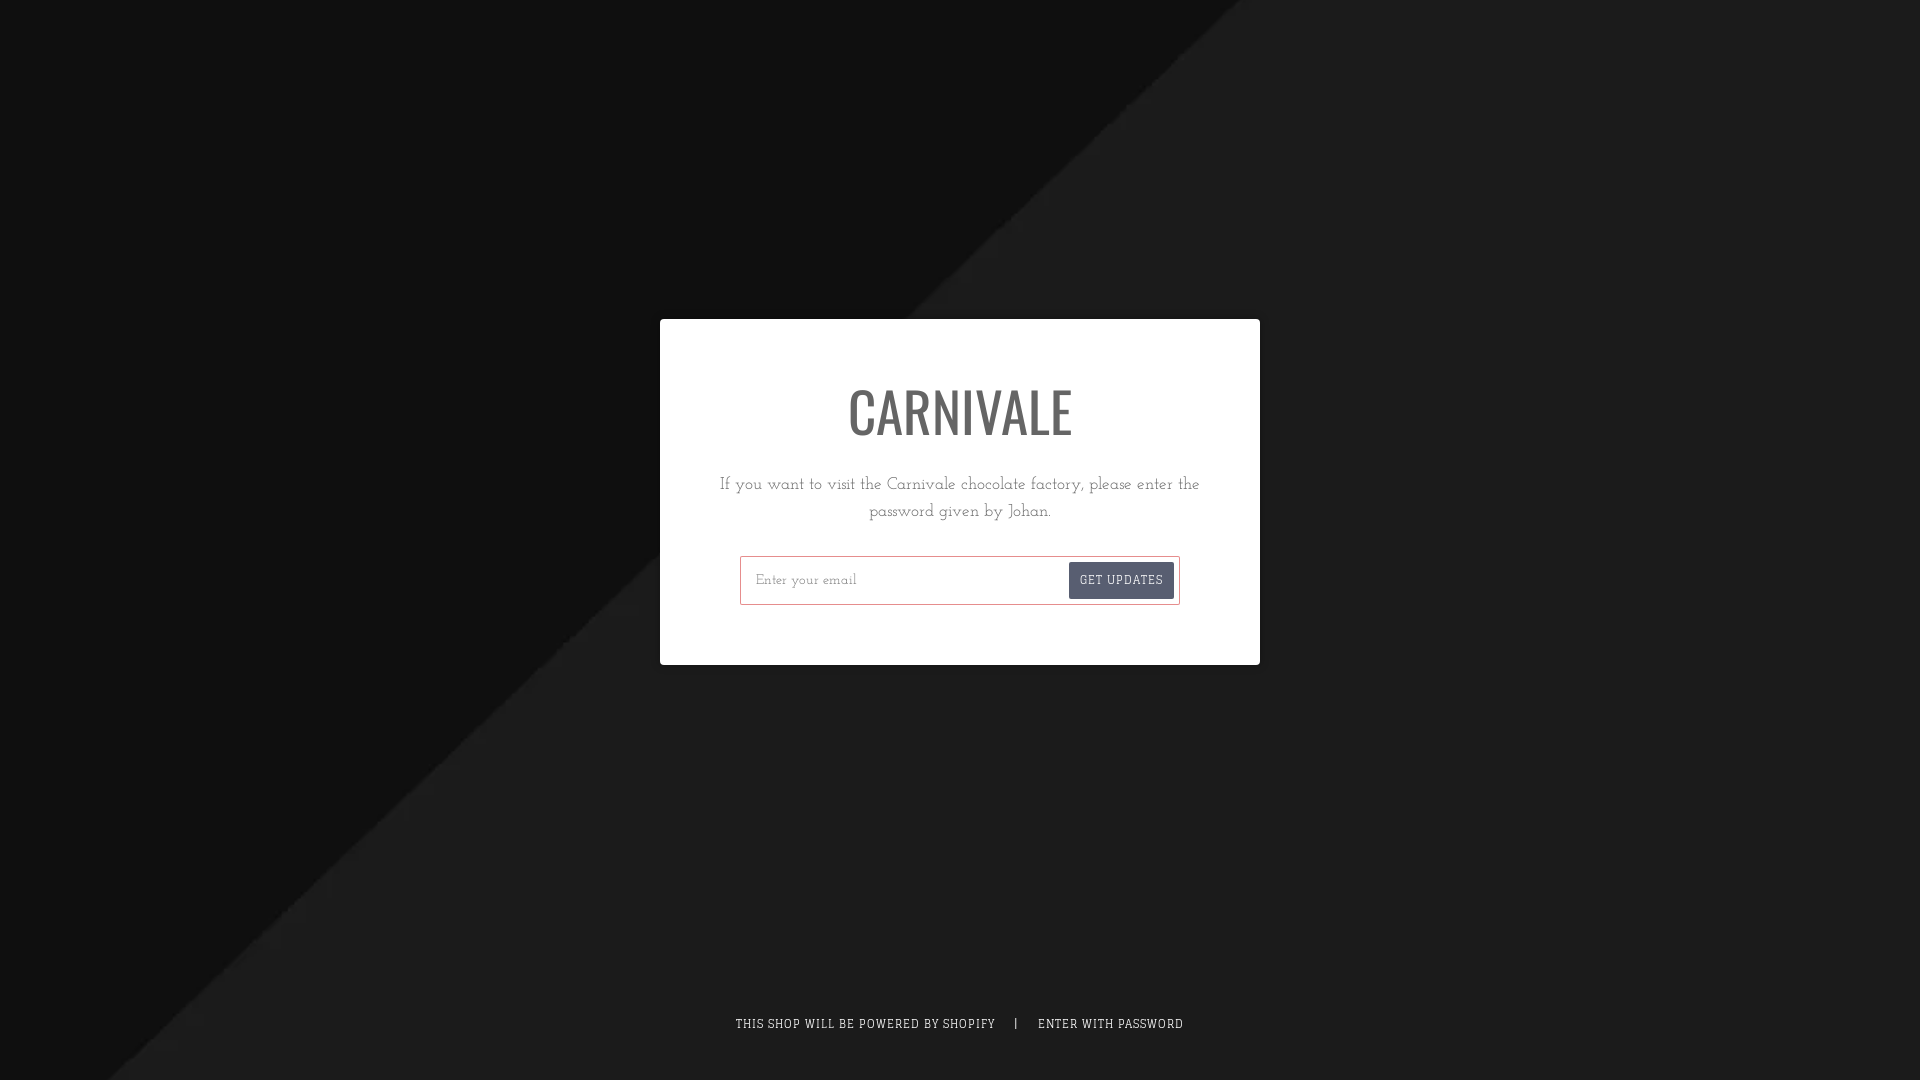 The image size is (1920, 1080). What do you see at coordinates (867, 1024) in the screenshot?
I see `THIS SHOP WILL BE POWERED BY SHOPIFY` at bounding box center [867, 1024].